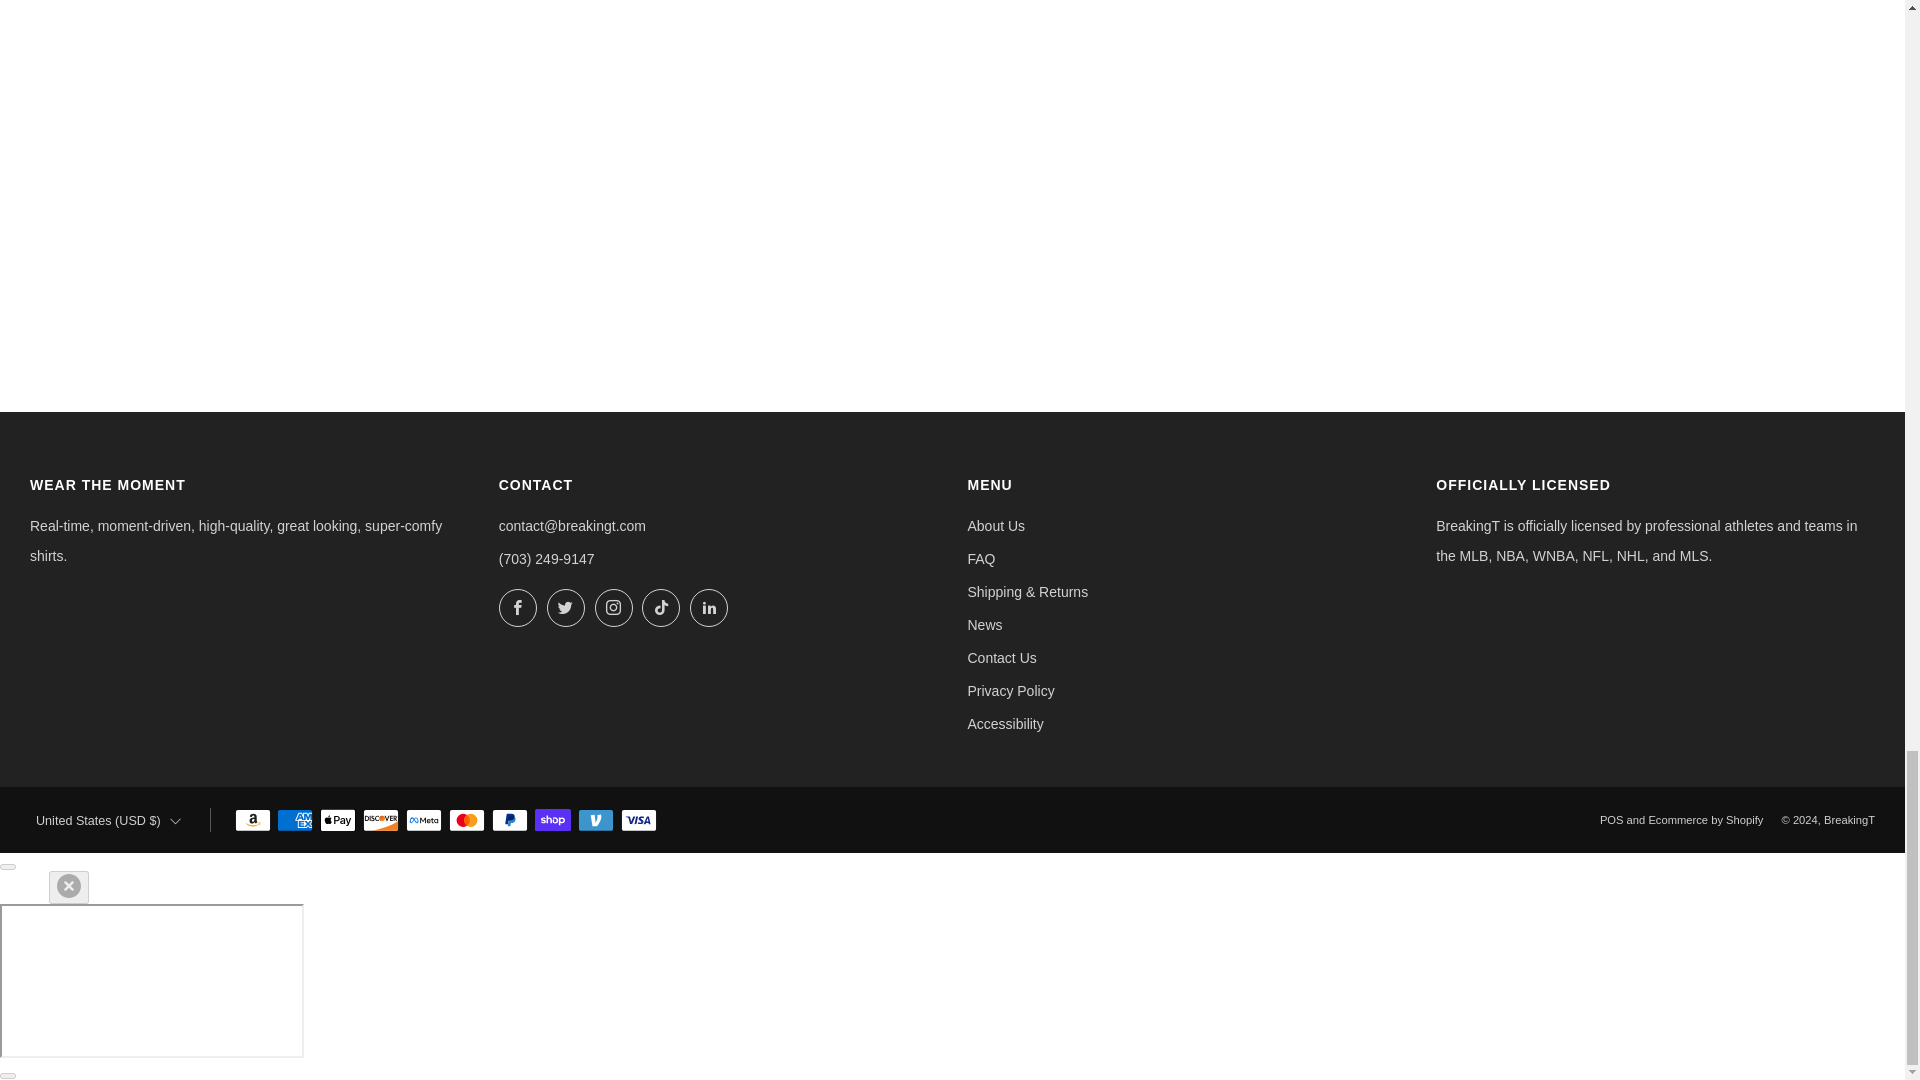  What do you see at coordinates (380, 820) in the screenshot?
I see `Discover` at bounding box center [380, 820].